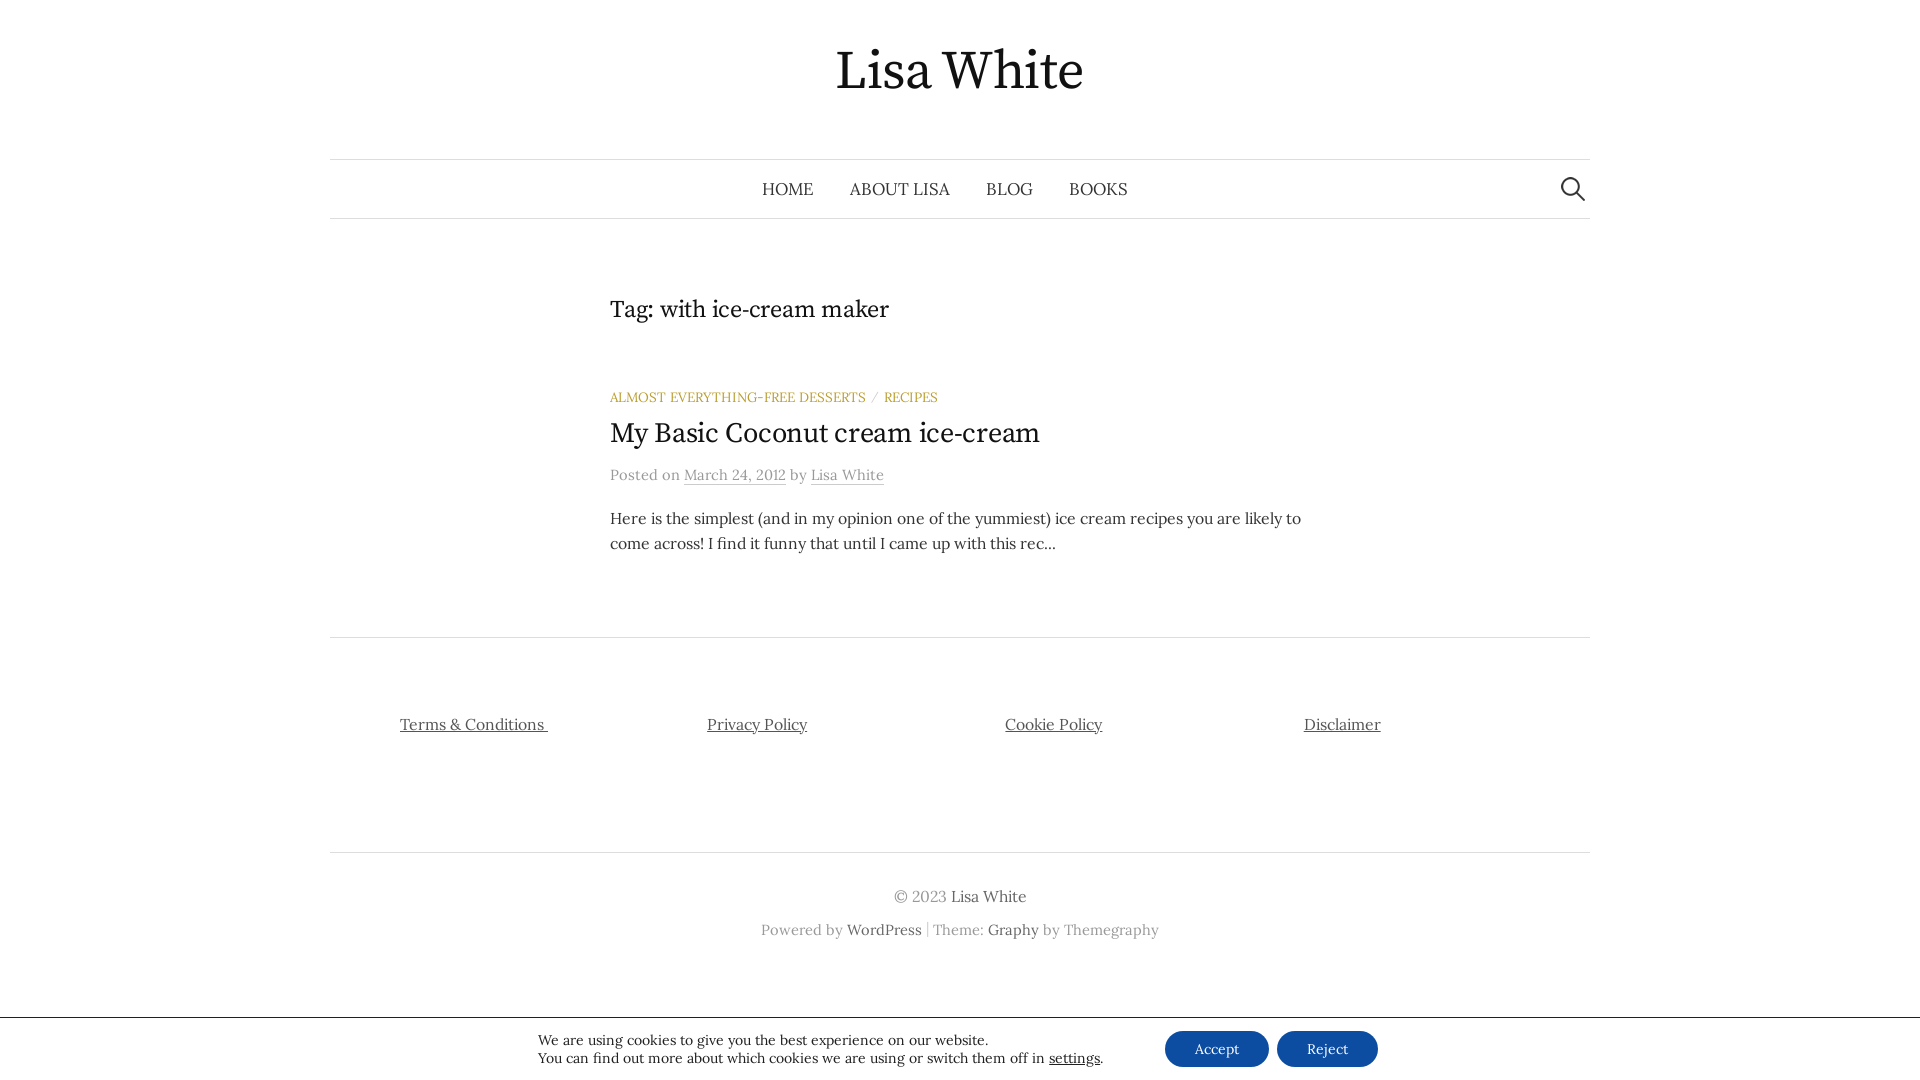  What do you see at coordinates (1098, 189) in the screenshot?
I see `BOOKS` at bounding box center [1098, 189].